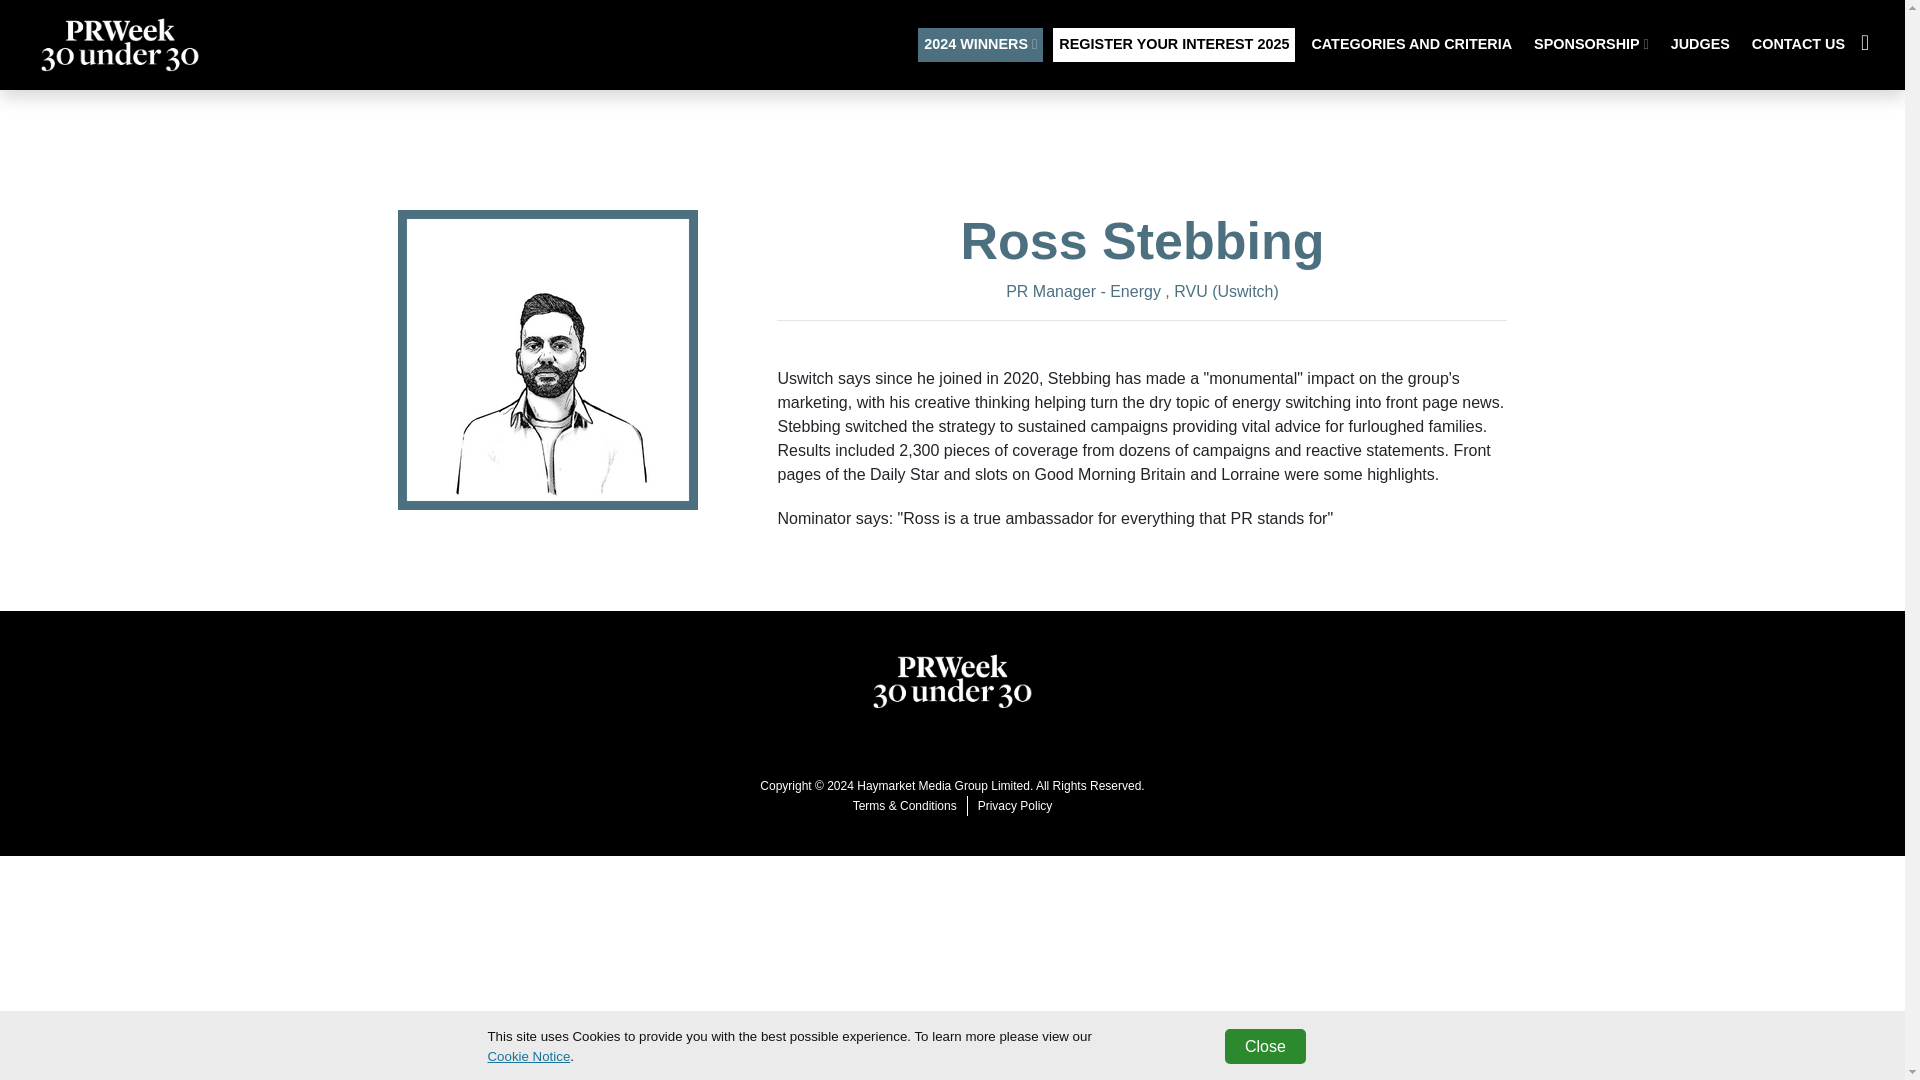  Describe the element at coordinates (1015, 806) in the screenshot. I see `Privacy Policy` at that location.